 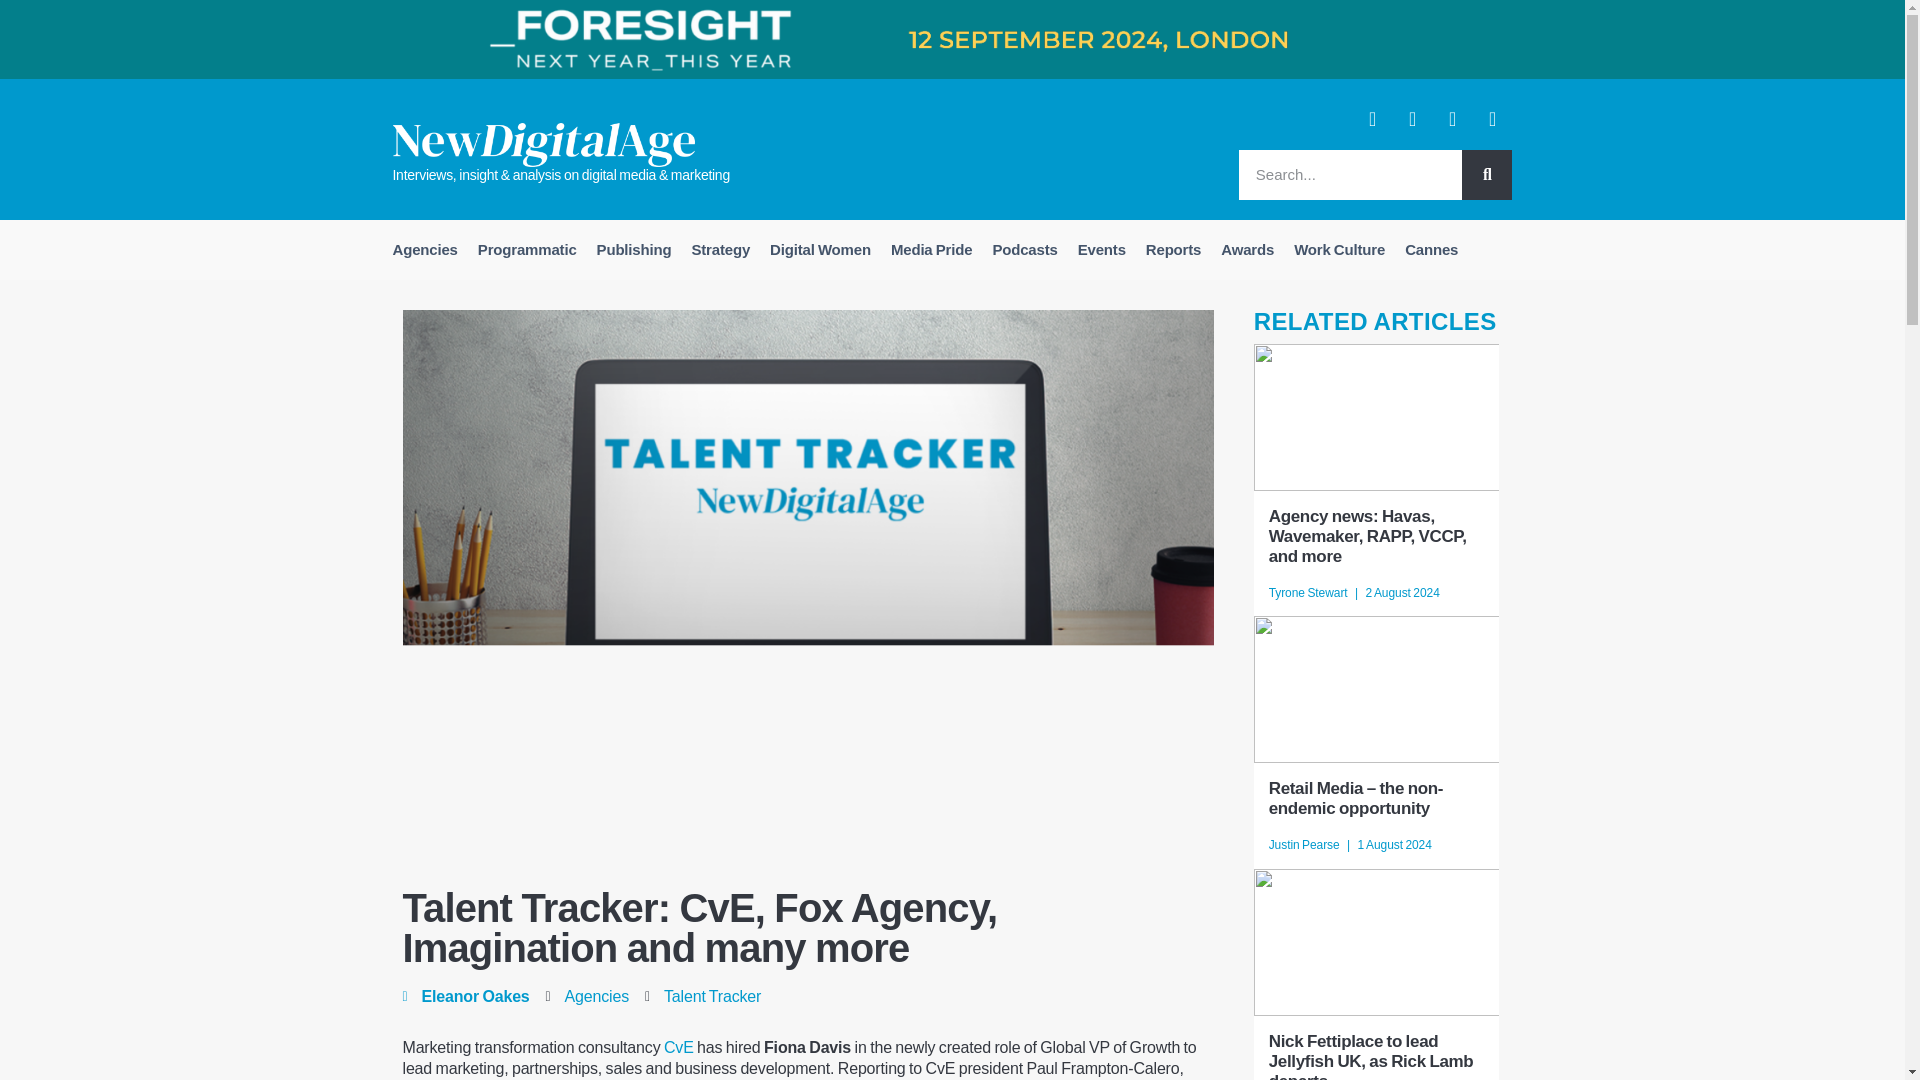 What do you see at coordinates (1248, 250) in the screenshot?
I see `Awards` at bounding box center [1248, 250].